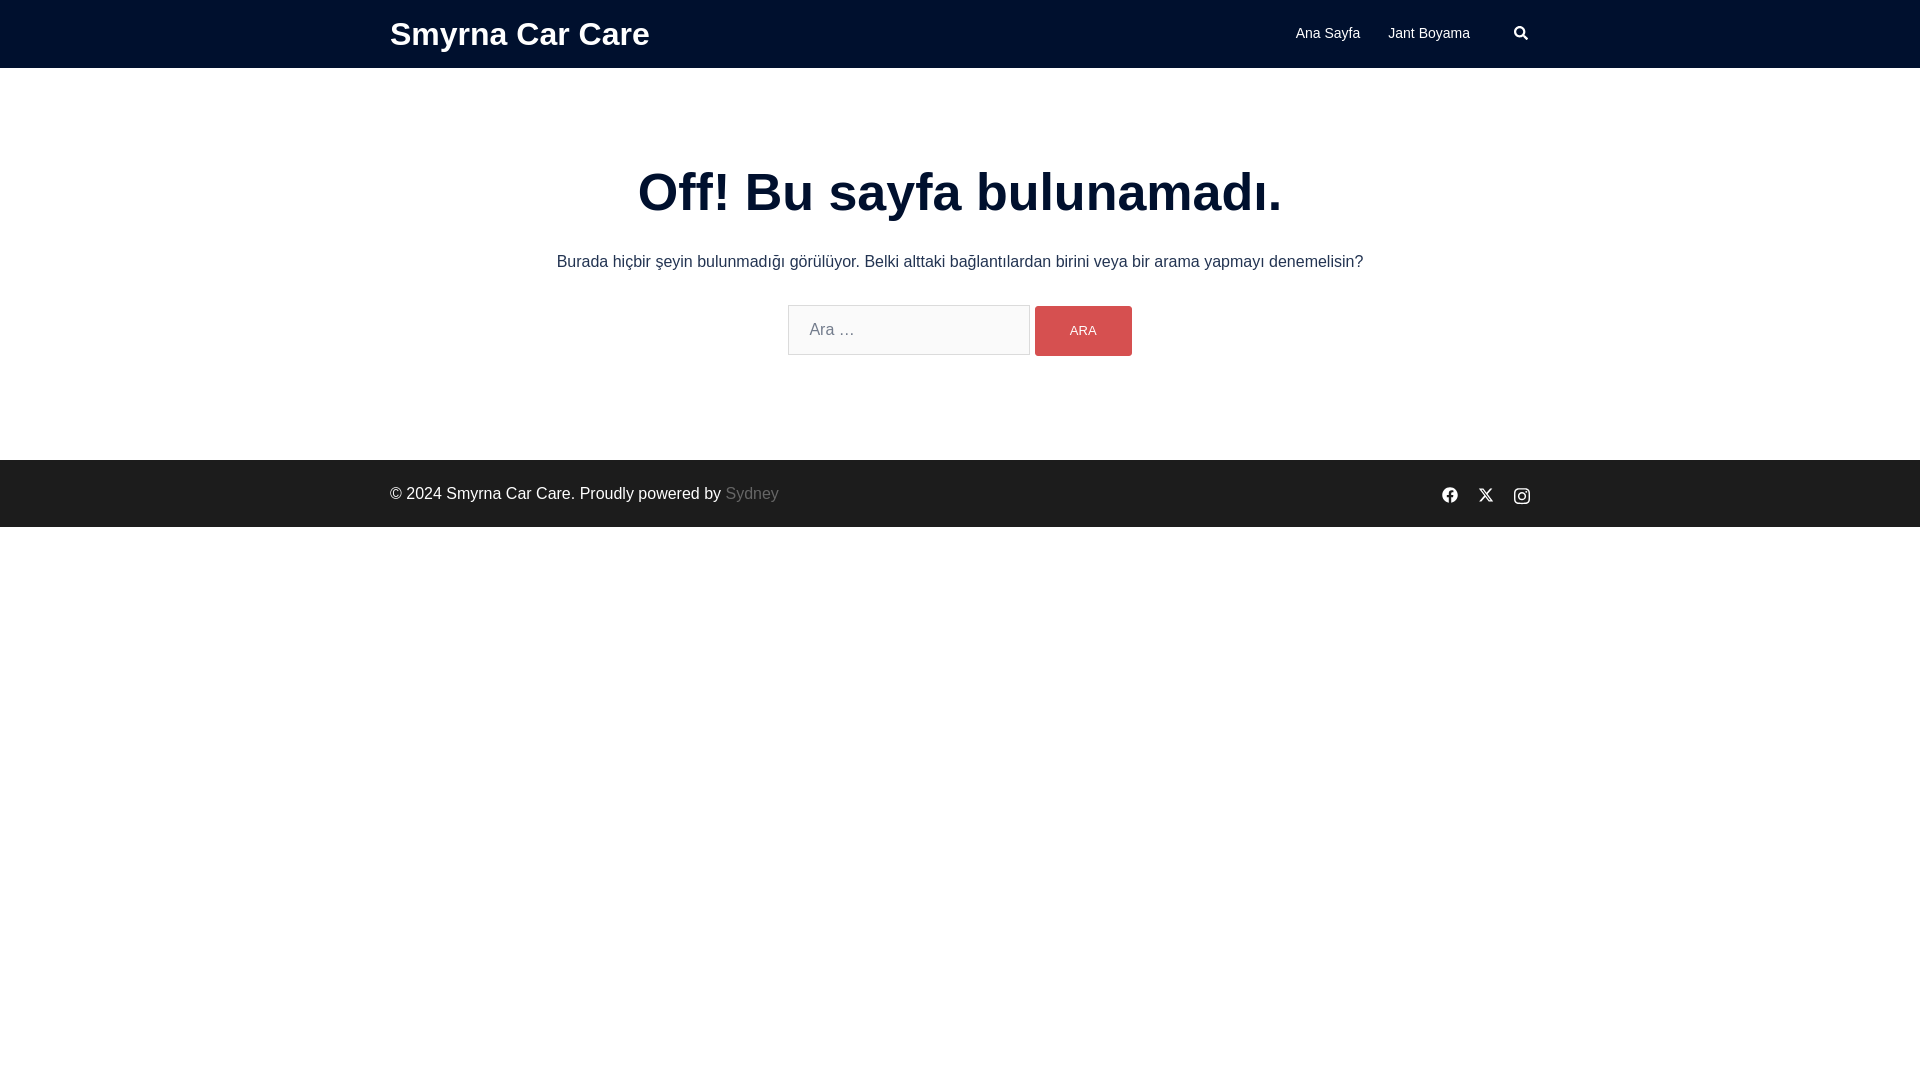 The width and height of the screenshot is (1920, 1080). Describe the element at coordinates (1429, 34) in the screenshot. I see `Jant Boyama` at that location.